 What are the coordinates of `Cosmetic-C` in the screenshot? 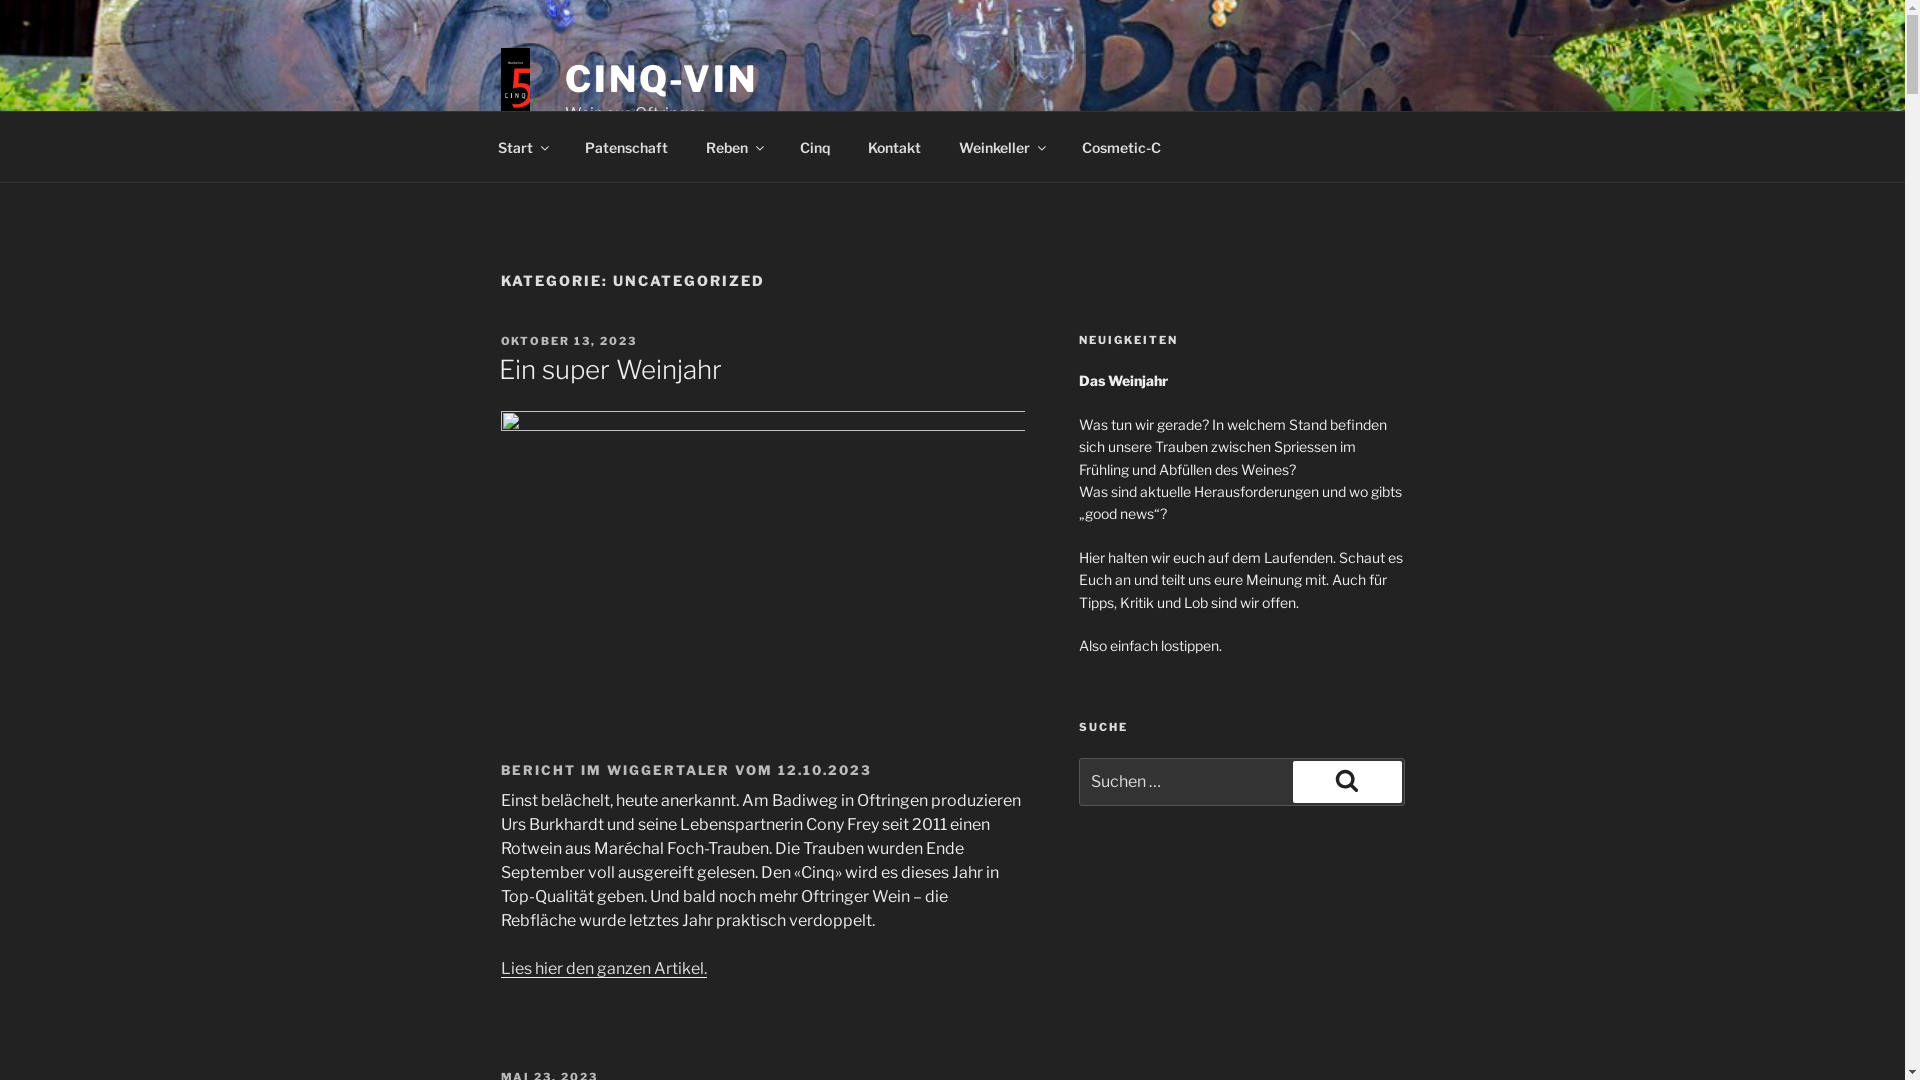 It's located at (1121, 146).